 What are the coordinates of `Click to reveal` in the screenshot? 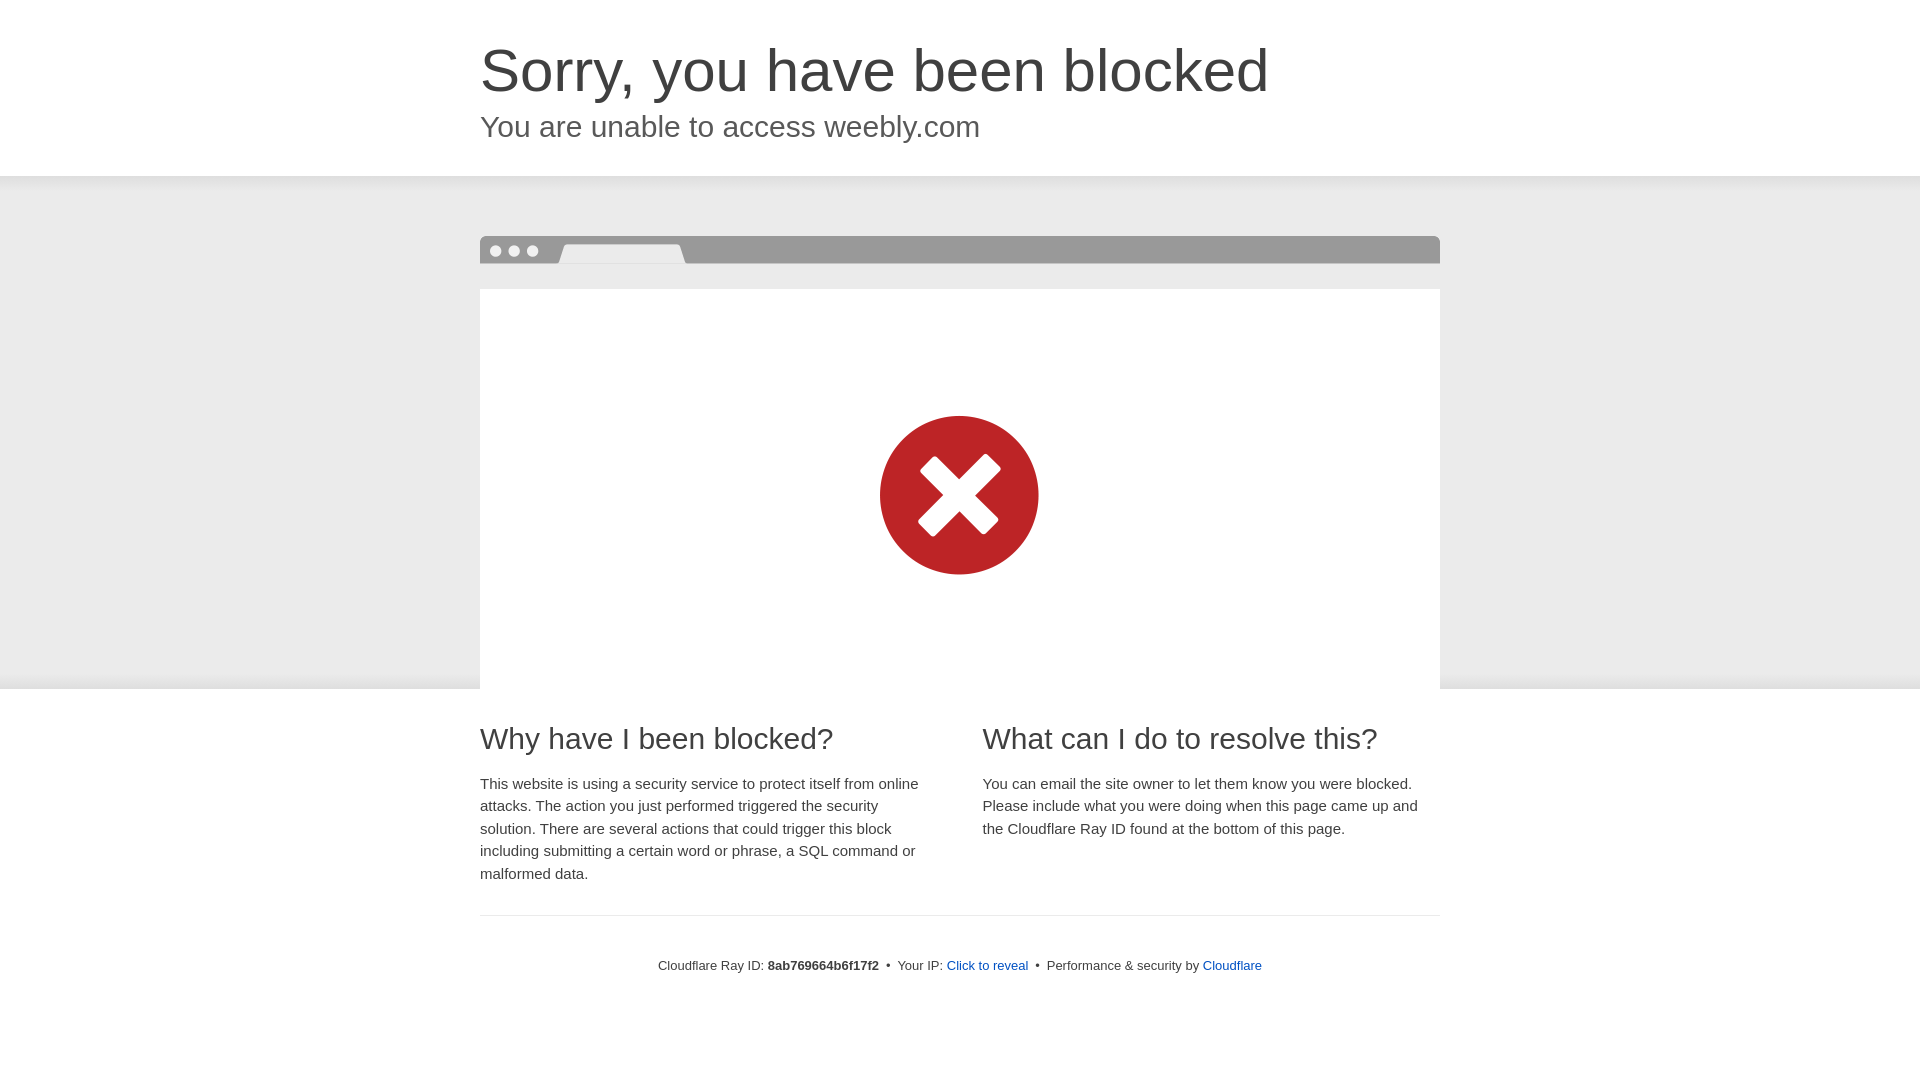 It's located at (988, 966).